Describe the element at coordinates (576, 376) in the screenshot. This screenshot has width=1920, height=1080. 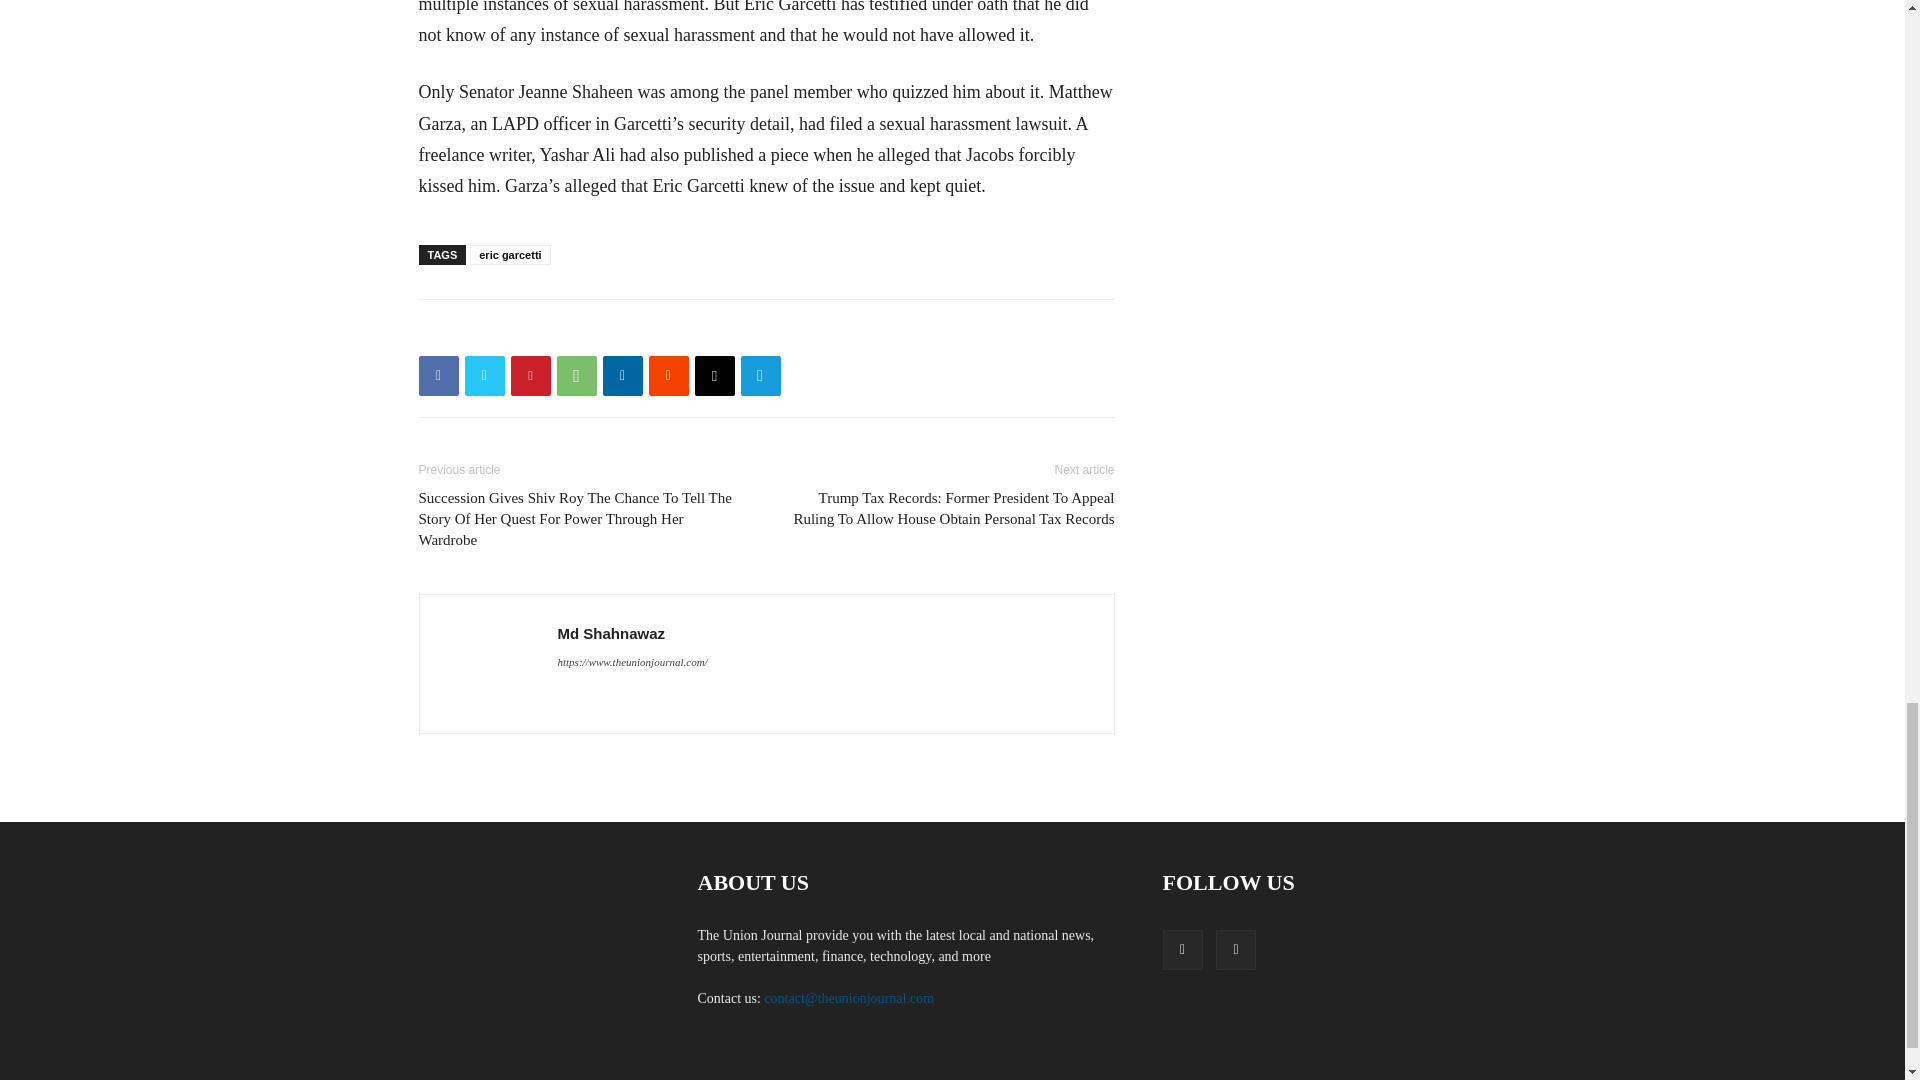
I see `WhatsApp` at that location.